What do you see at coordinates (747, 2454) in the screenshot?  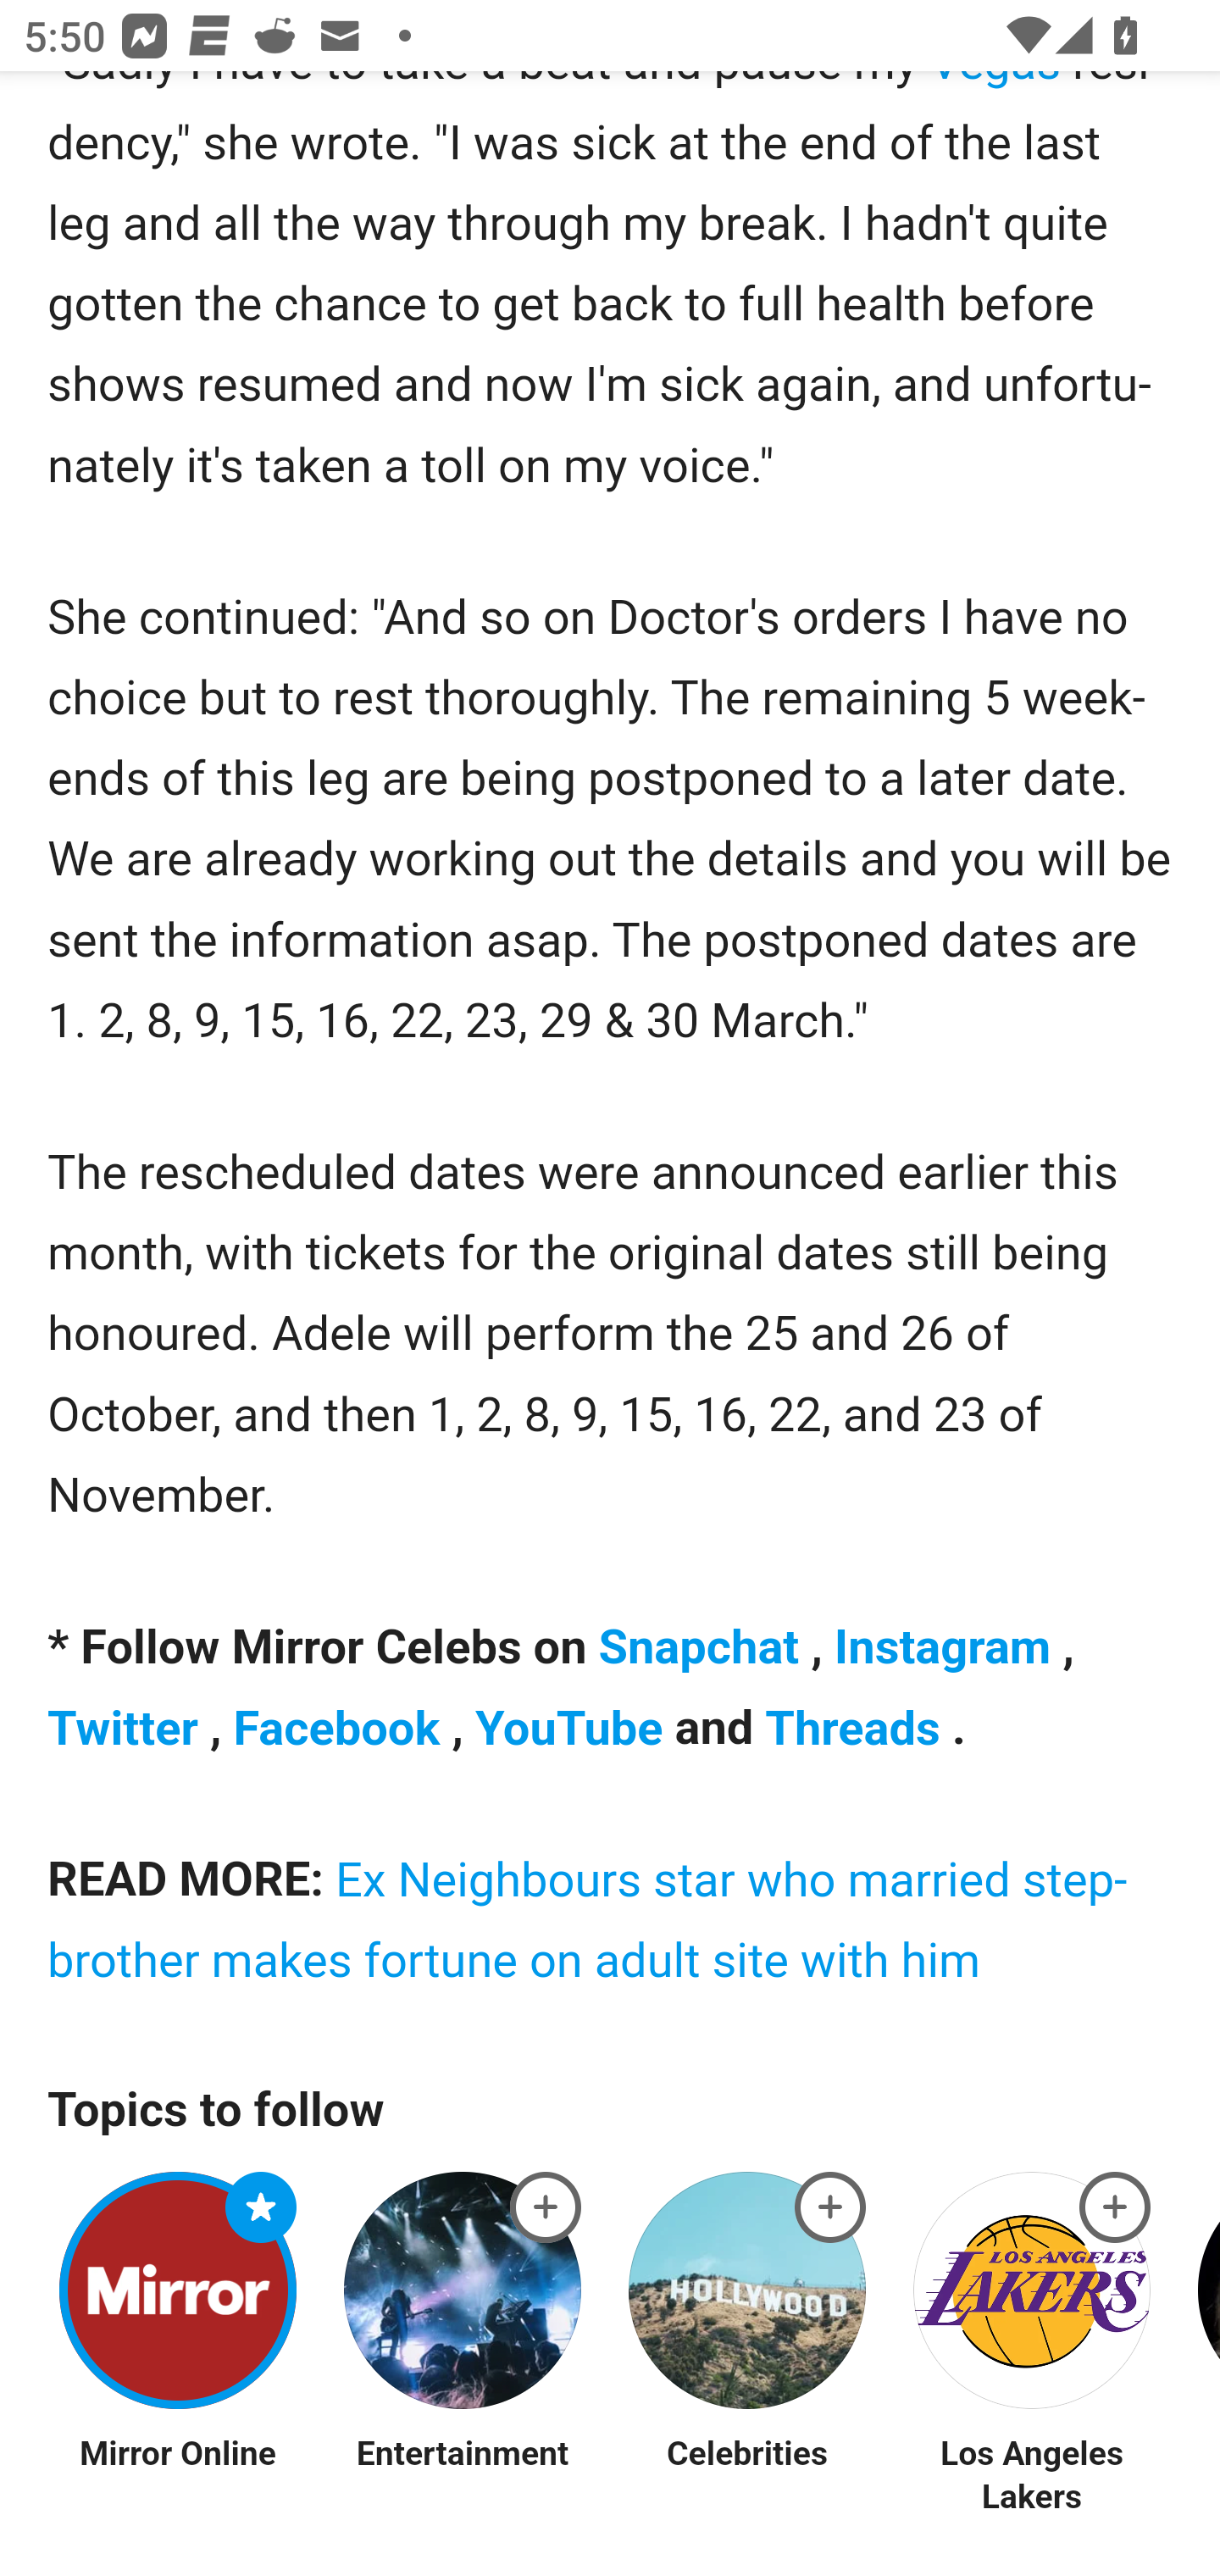 I see `Celebrities` at bounding box center [747, 2454].